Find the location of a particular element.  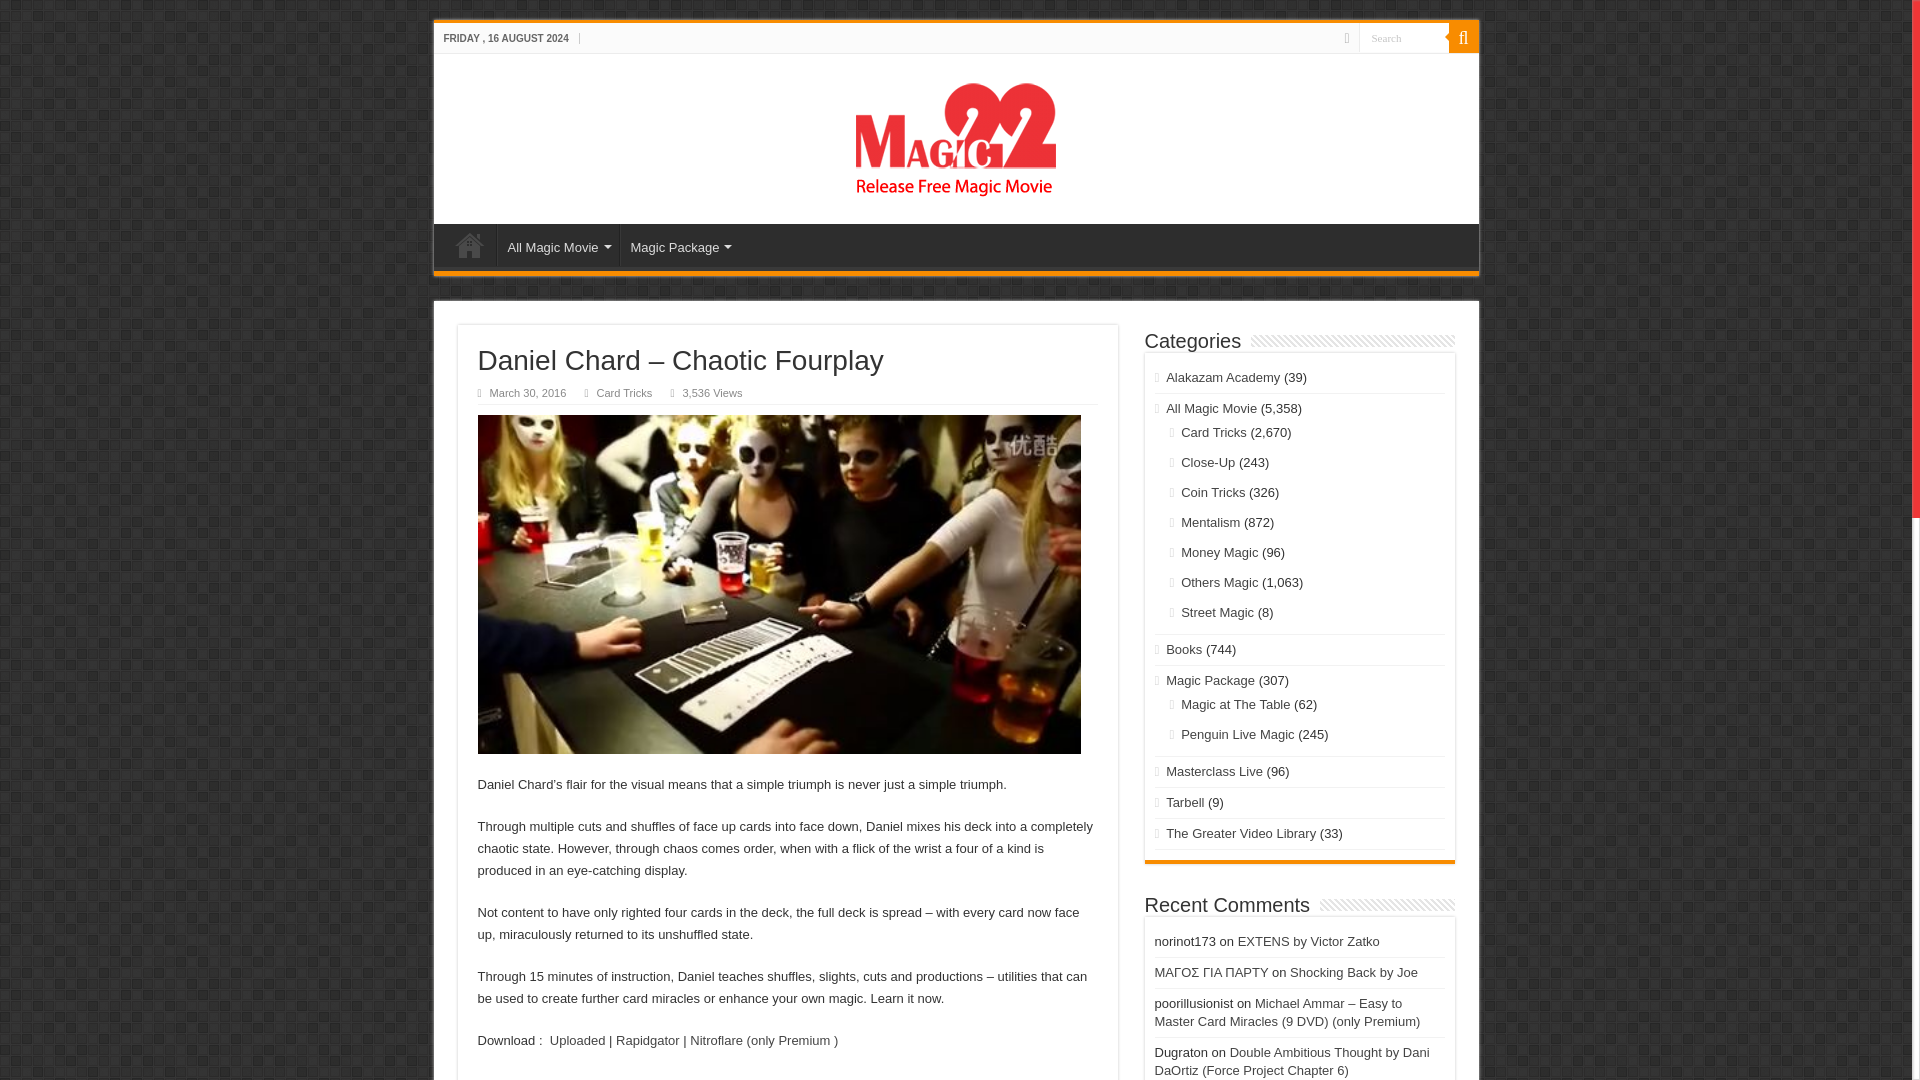

Magic22 is located at coordinates (956, 134).